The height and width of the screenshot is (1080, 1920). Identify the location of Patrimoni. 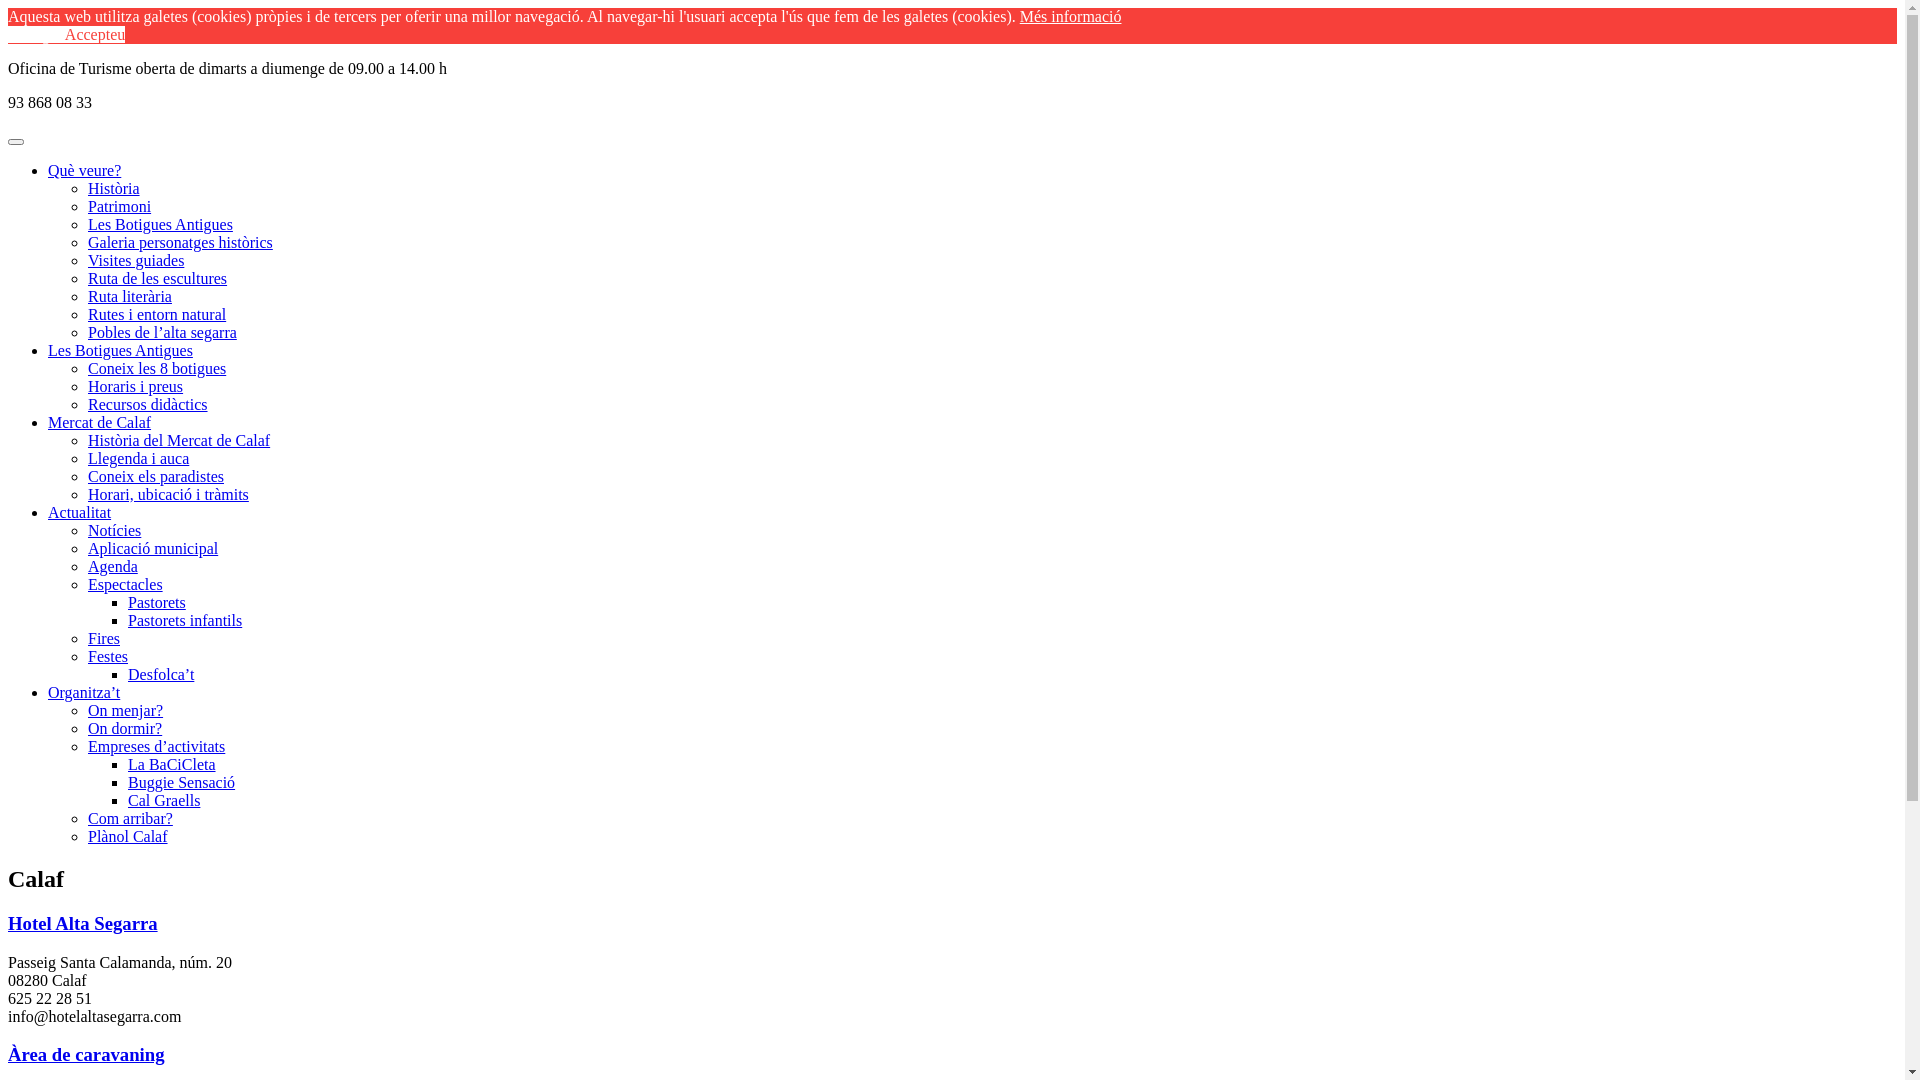
(120, 206).